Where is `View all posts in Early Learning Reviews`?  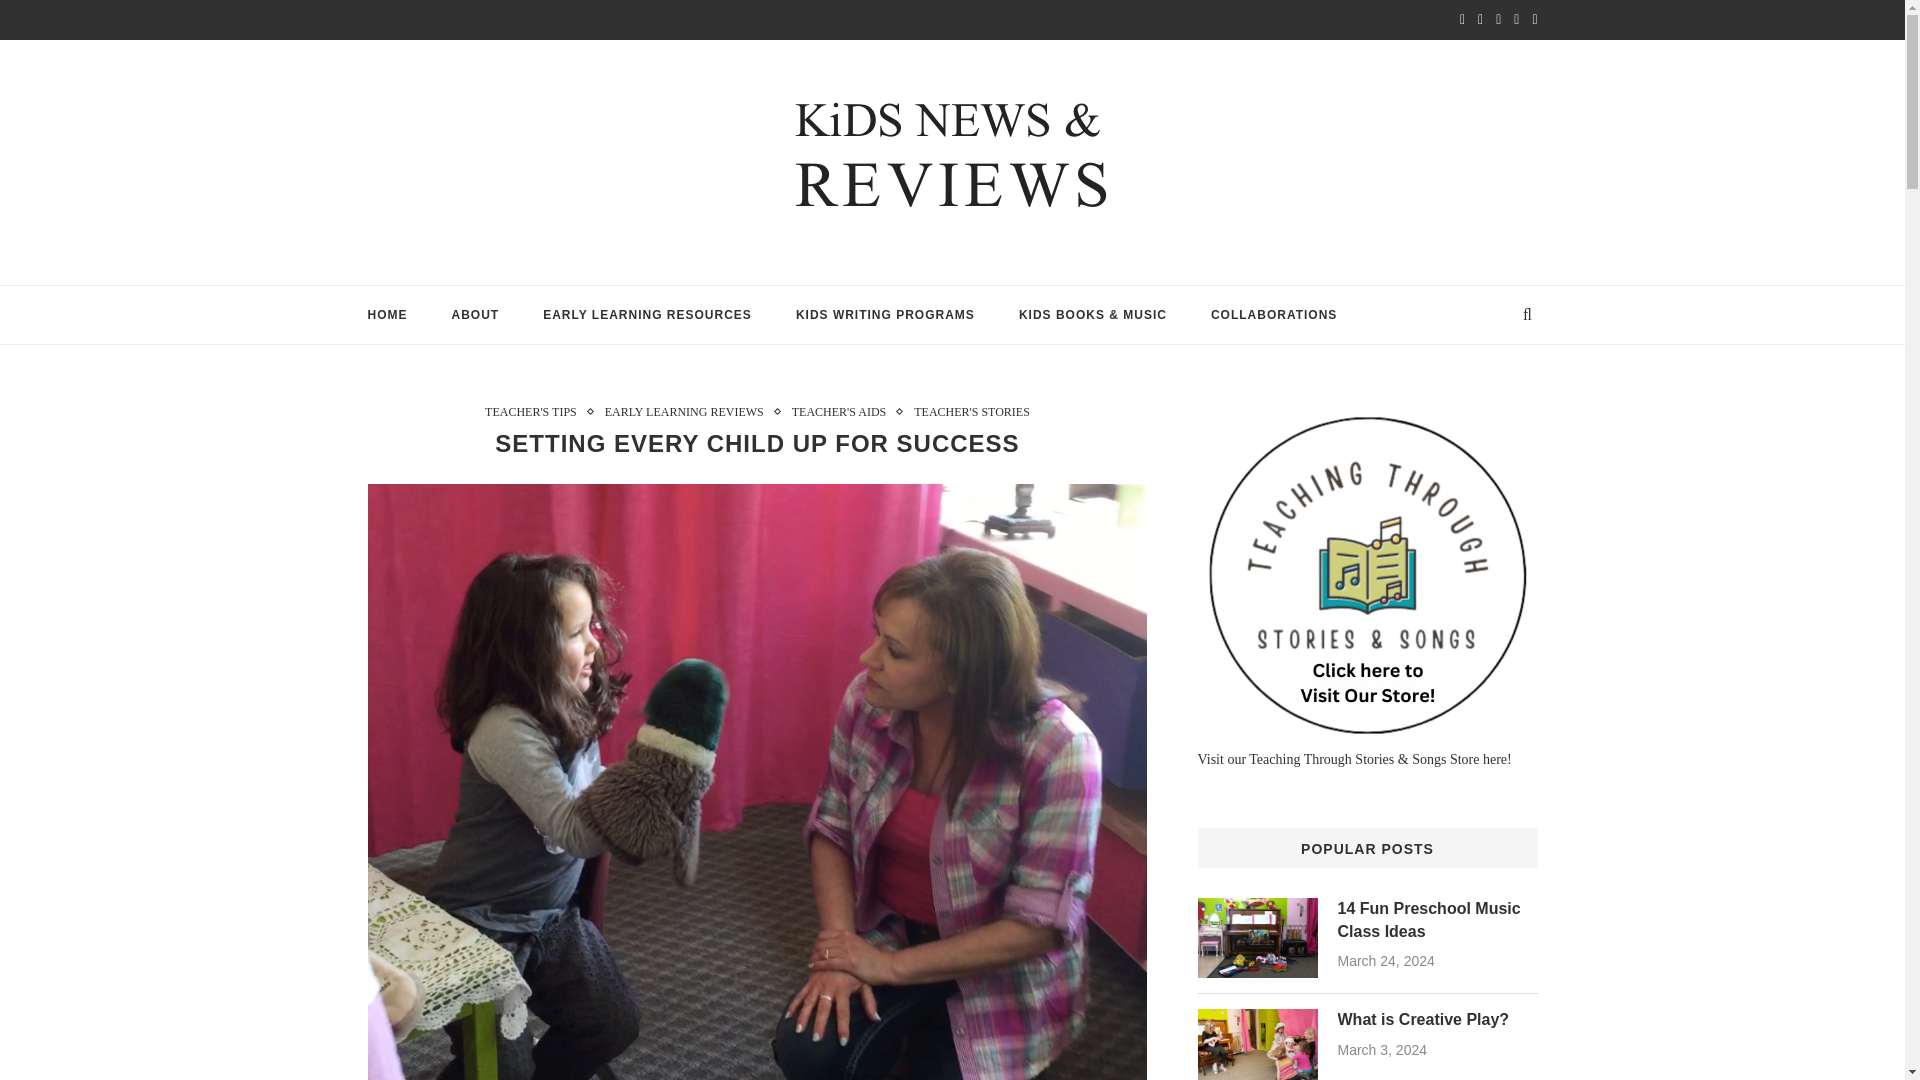 View all posts in Early Learning Reviews is located at coordinates (688, 412).